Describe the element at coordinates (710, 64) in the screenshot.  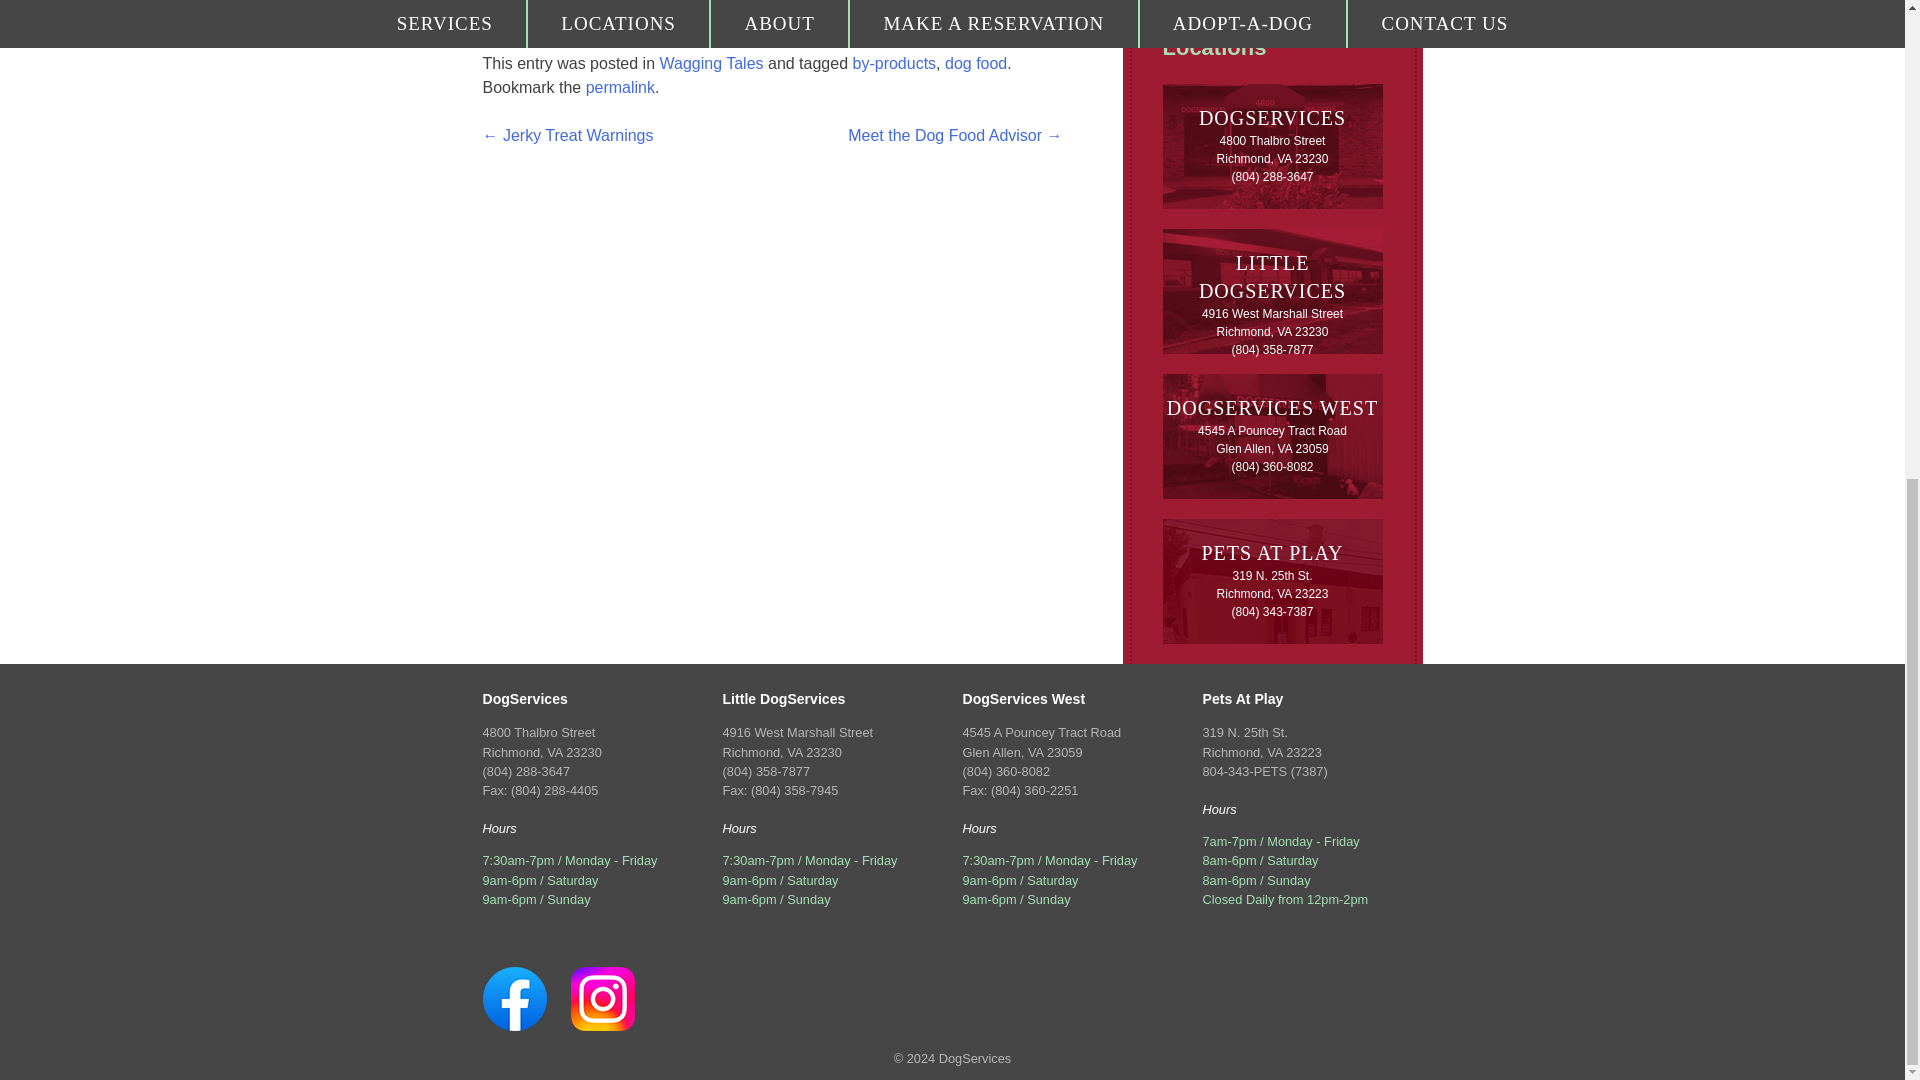
I see `Wagging Tales` at that location.